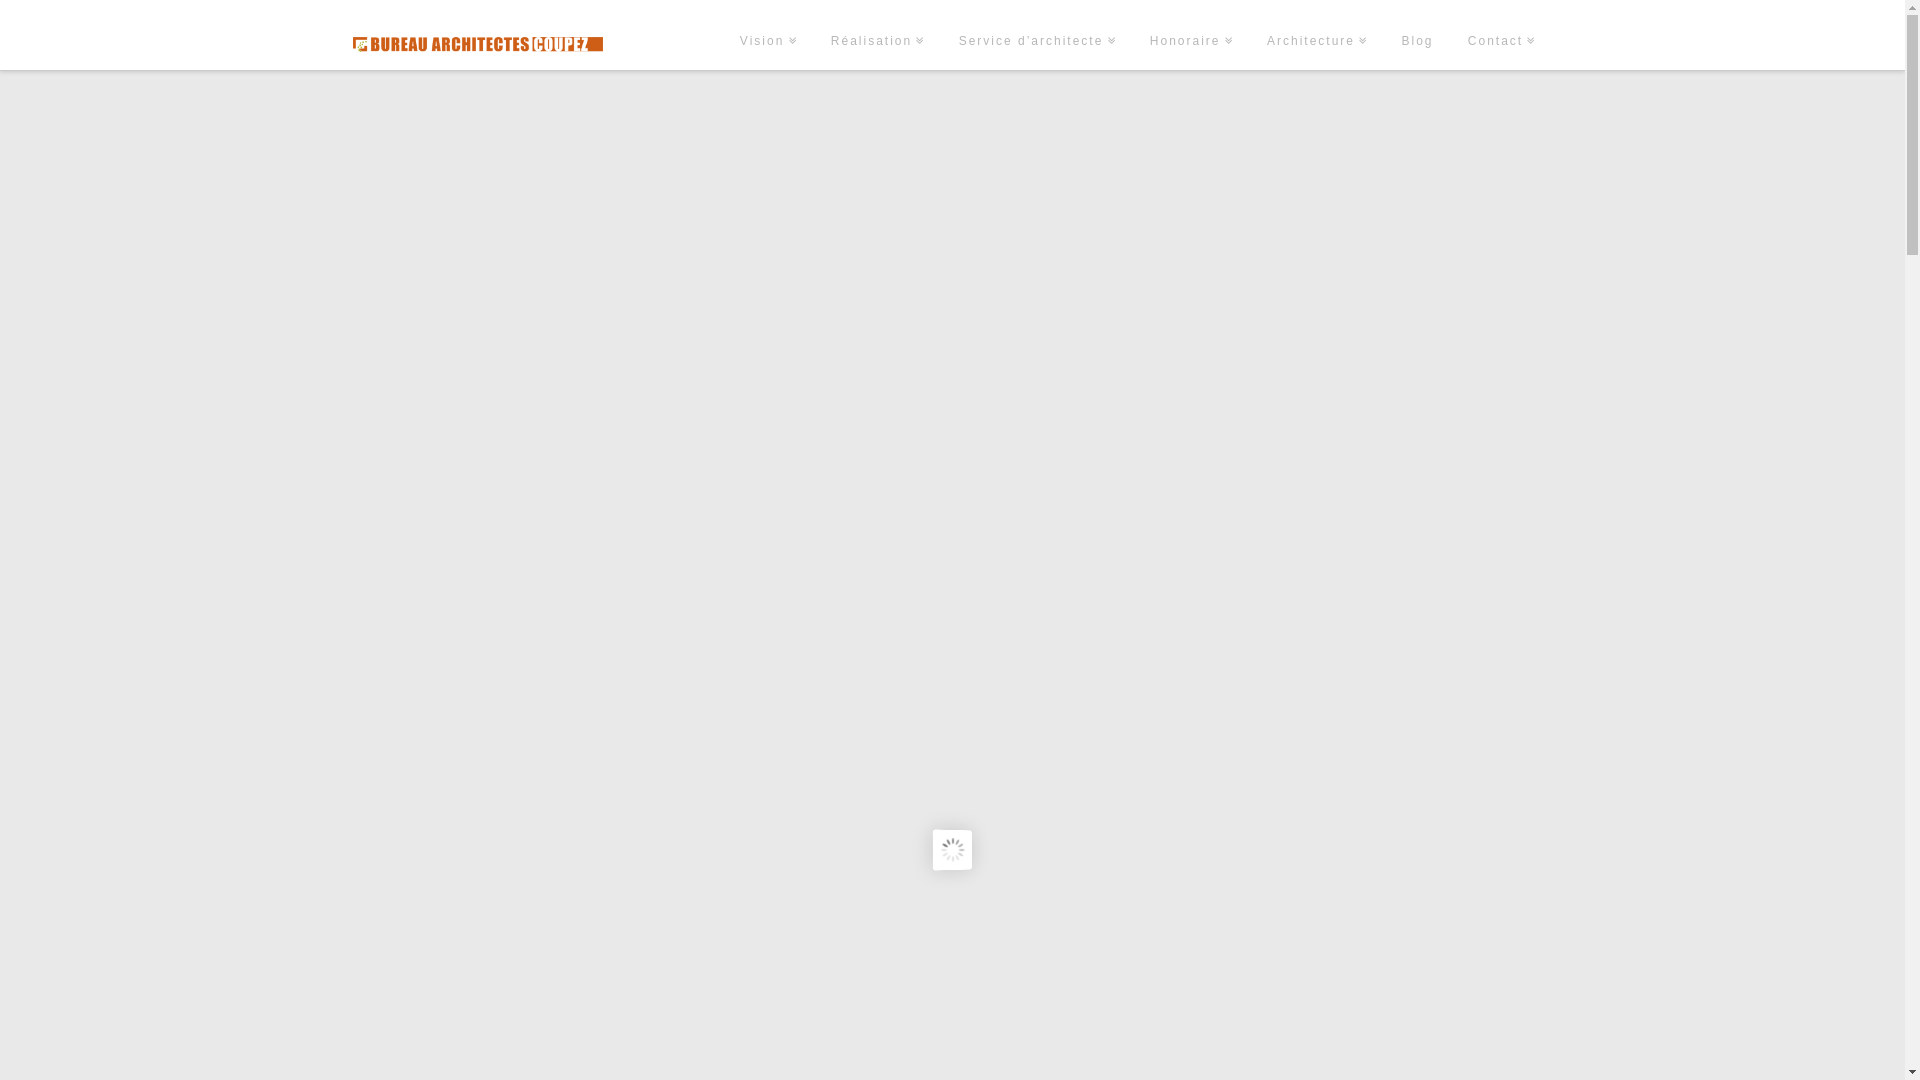 The width and height of the screenshot is (1920, 1080). What do you see at coordinates (1192, 35) in the screenshot?
I see `Honoraire` at bounding box center [1192, 35].